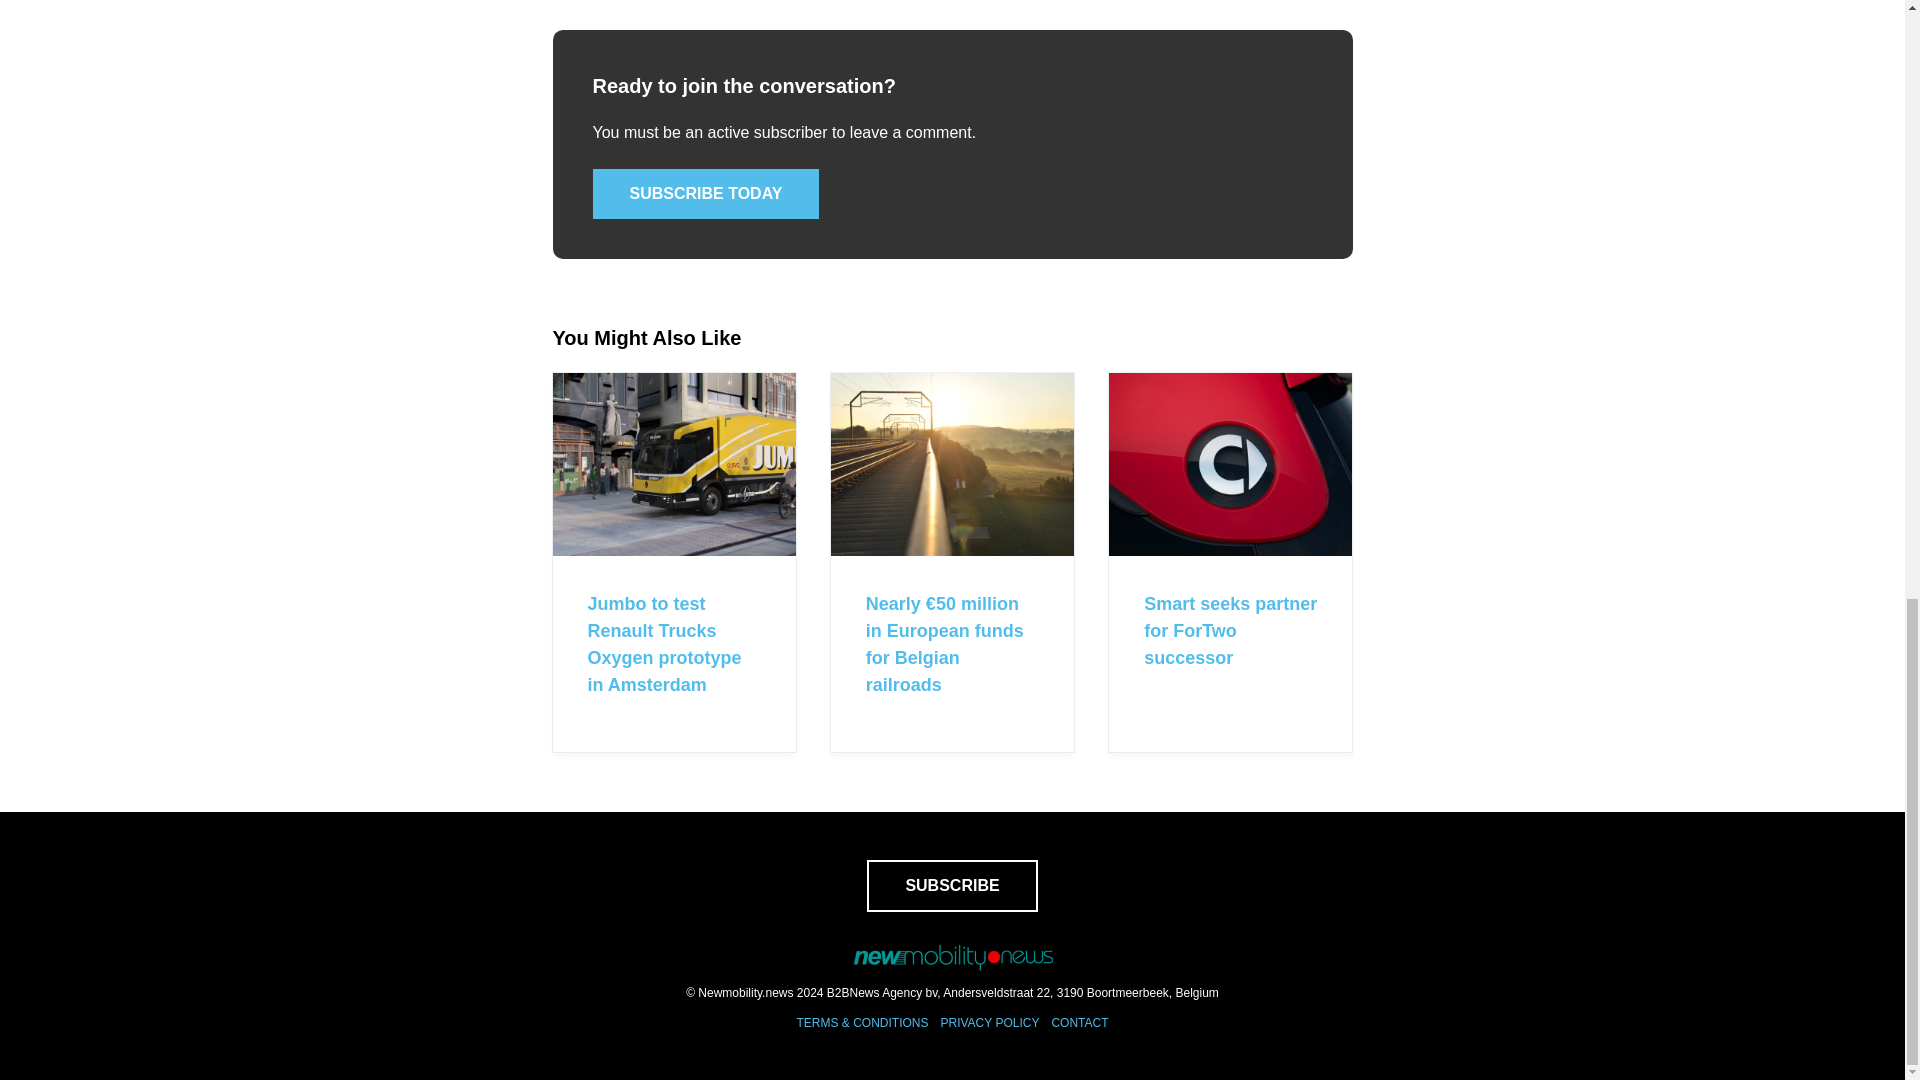 The width and height of the screenshot is (1920, 1080). What do you see at coordinates (664, 644) in the screenshot?
I see `Jumbo to test Renault Trucks Oxygen prototype in Amsterdam` at bounding box center [664, 644].